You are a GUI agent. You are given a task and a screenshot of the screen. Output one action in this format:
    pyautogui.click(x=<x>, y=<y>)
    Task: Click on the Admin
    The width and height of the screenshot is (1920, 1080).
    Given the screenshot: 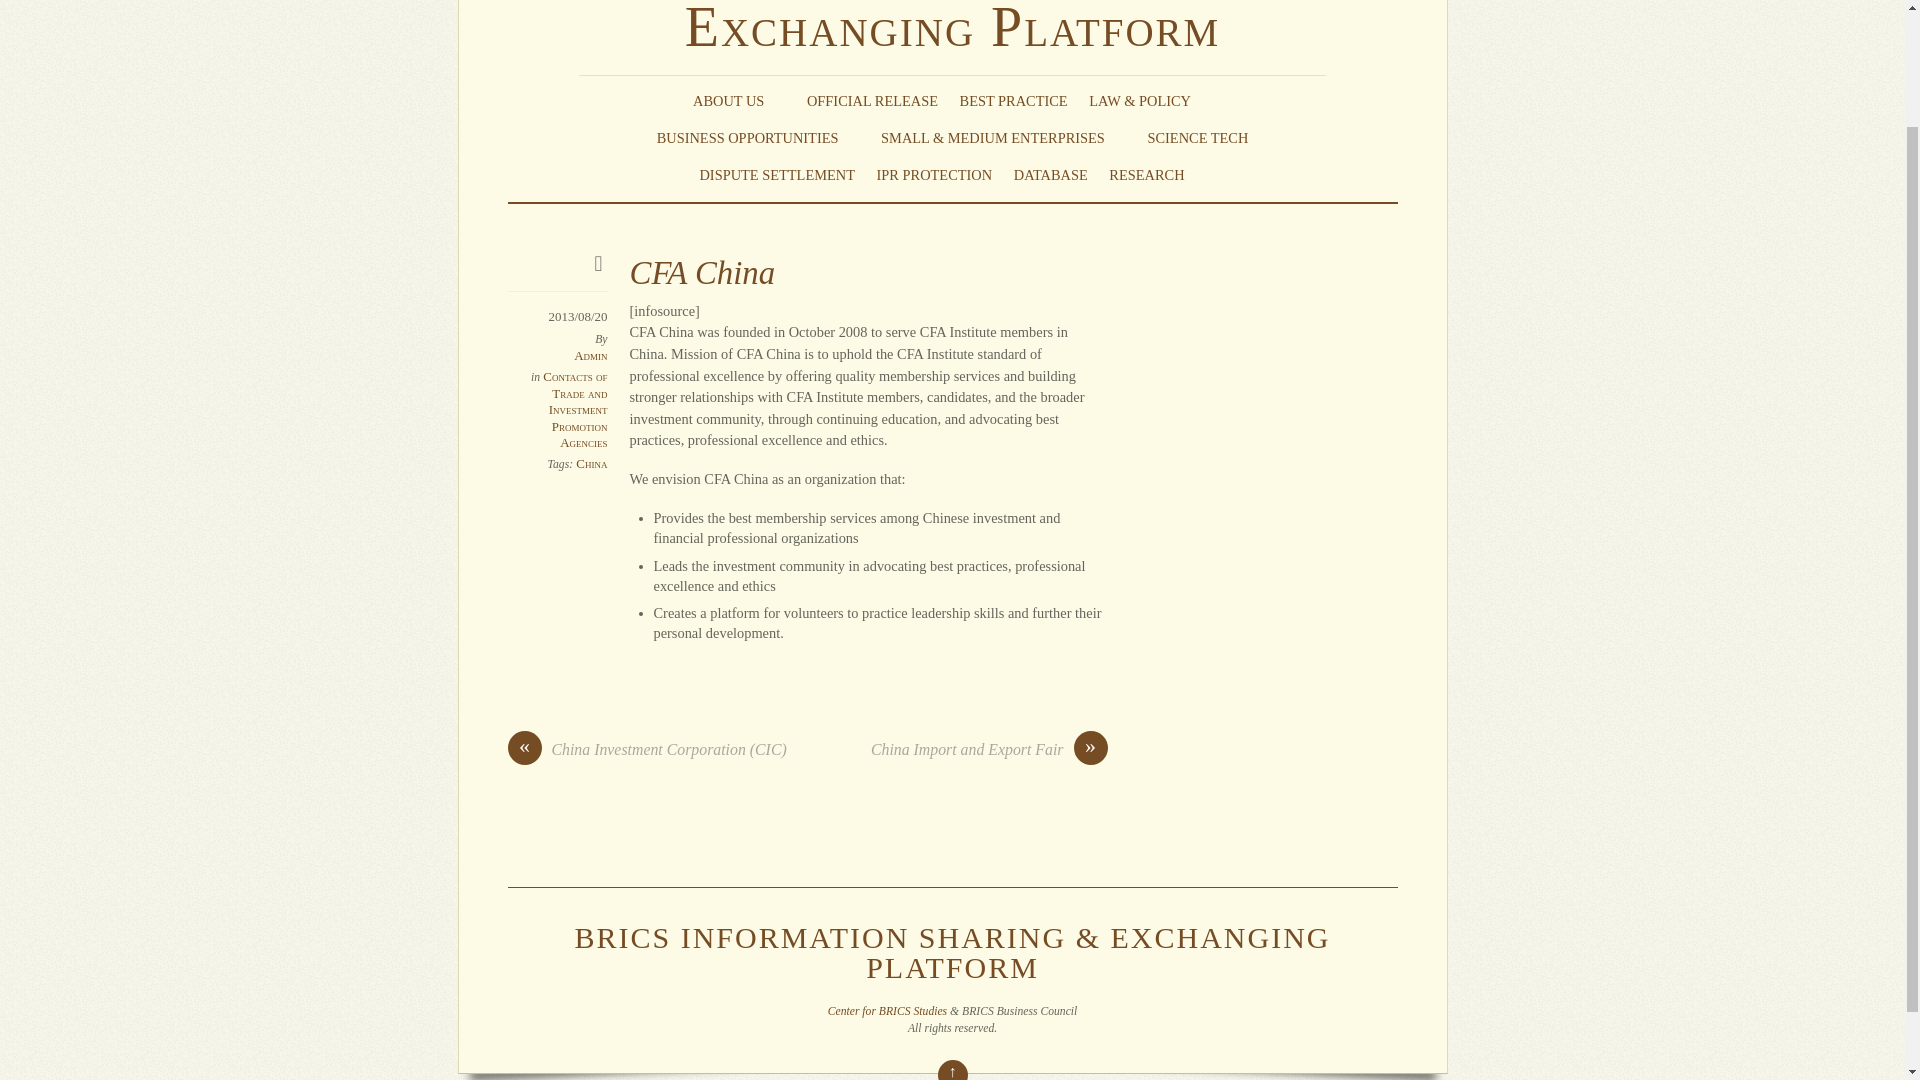 What is the action you would take?
    pyautogui.click(x=590, y=354)
    